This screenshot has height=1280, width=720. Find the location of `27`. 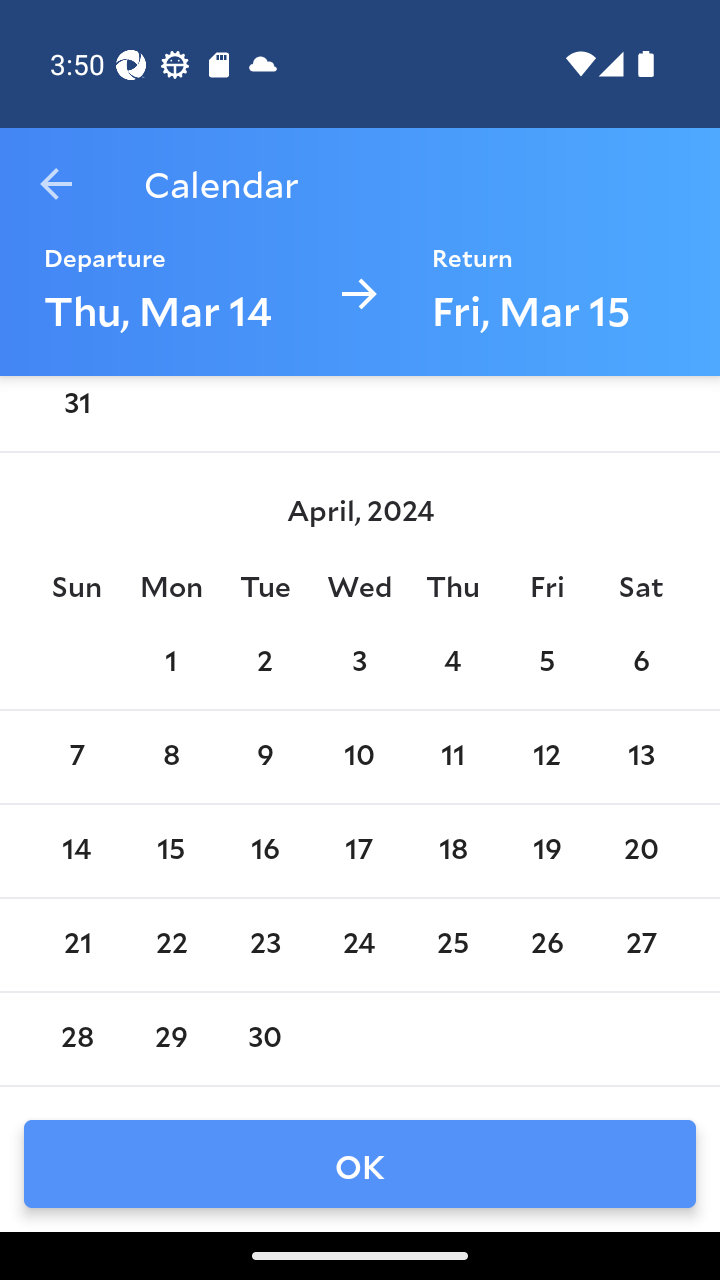

27 is located at coordinates (641, 944).